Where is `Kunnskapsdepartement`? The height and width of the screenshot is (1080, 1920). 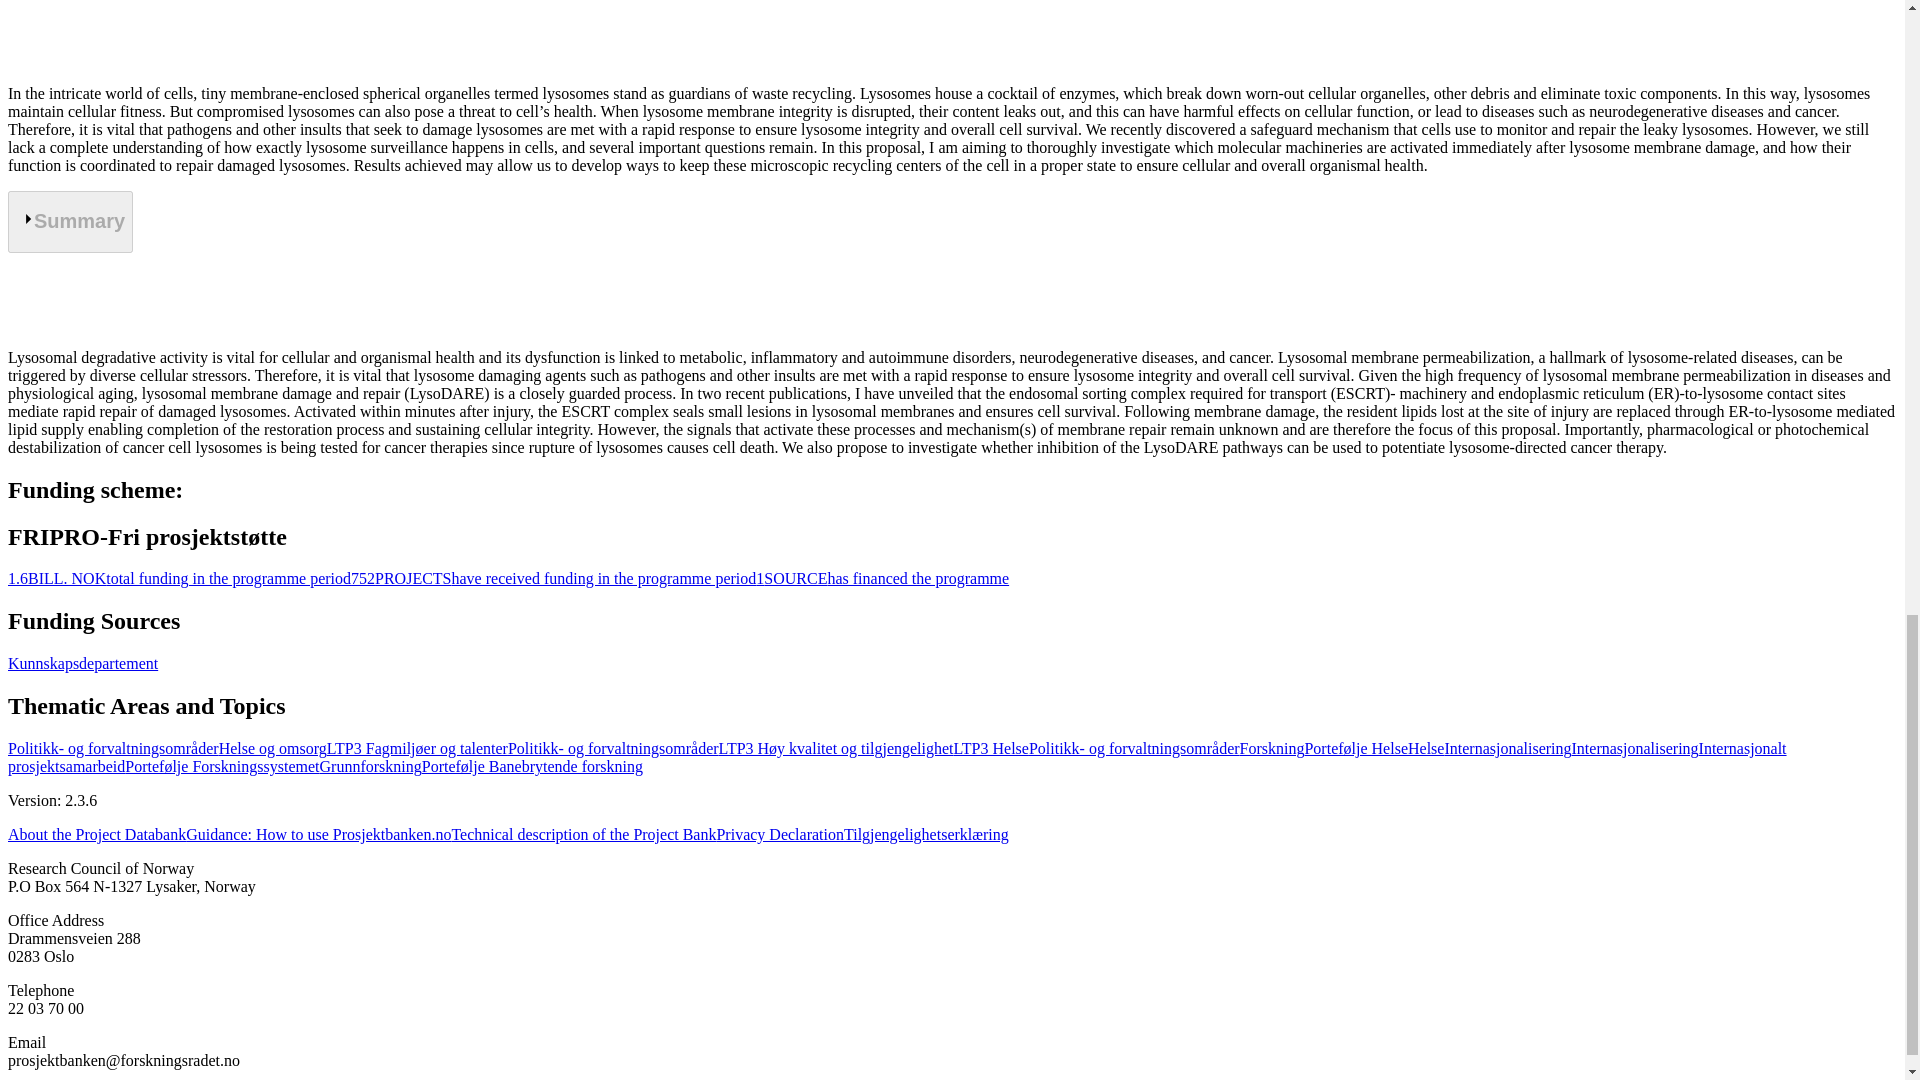
Kunnskapsdepartement is located at coordinates (82, 662).